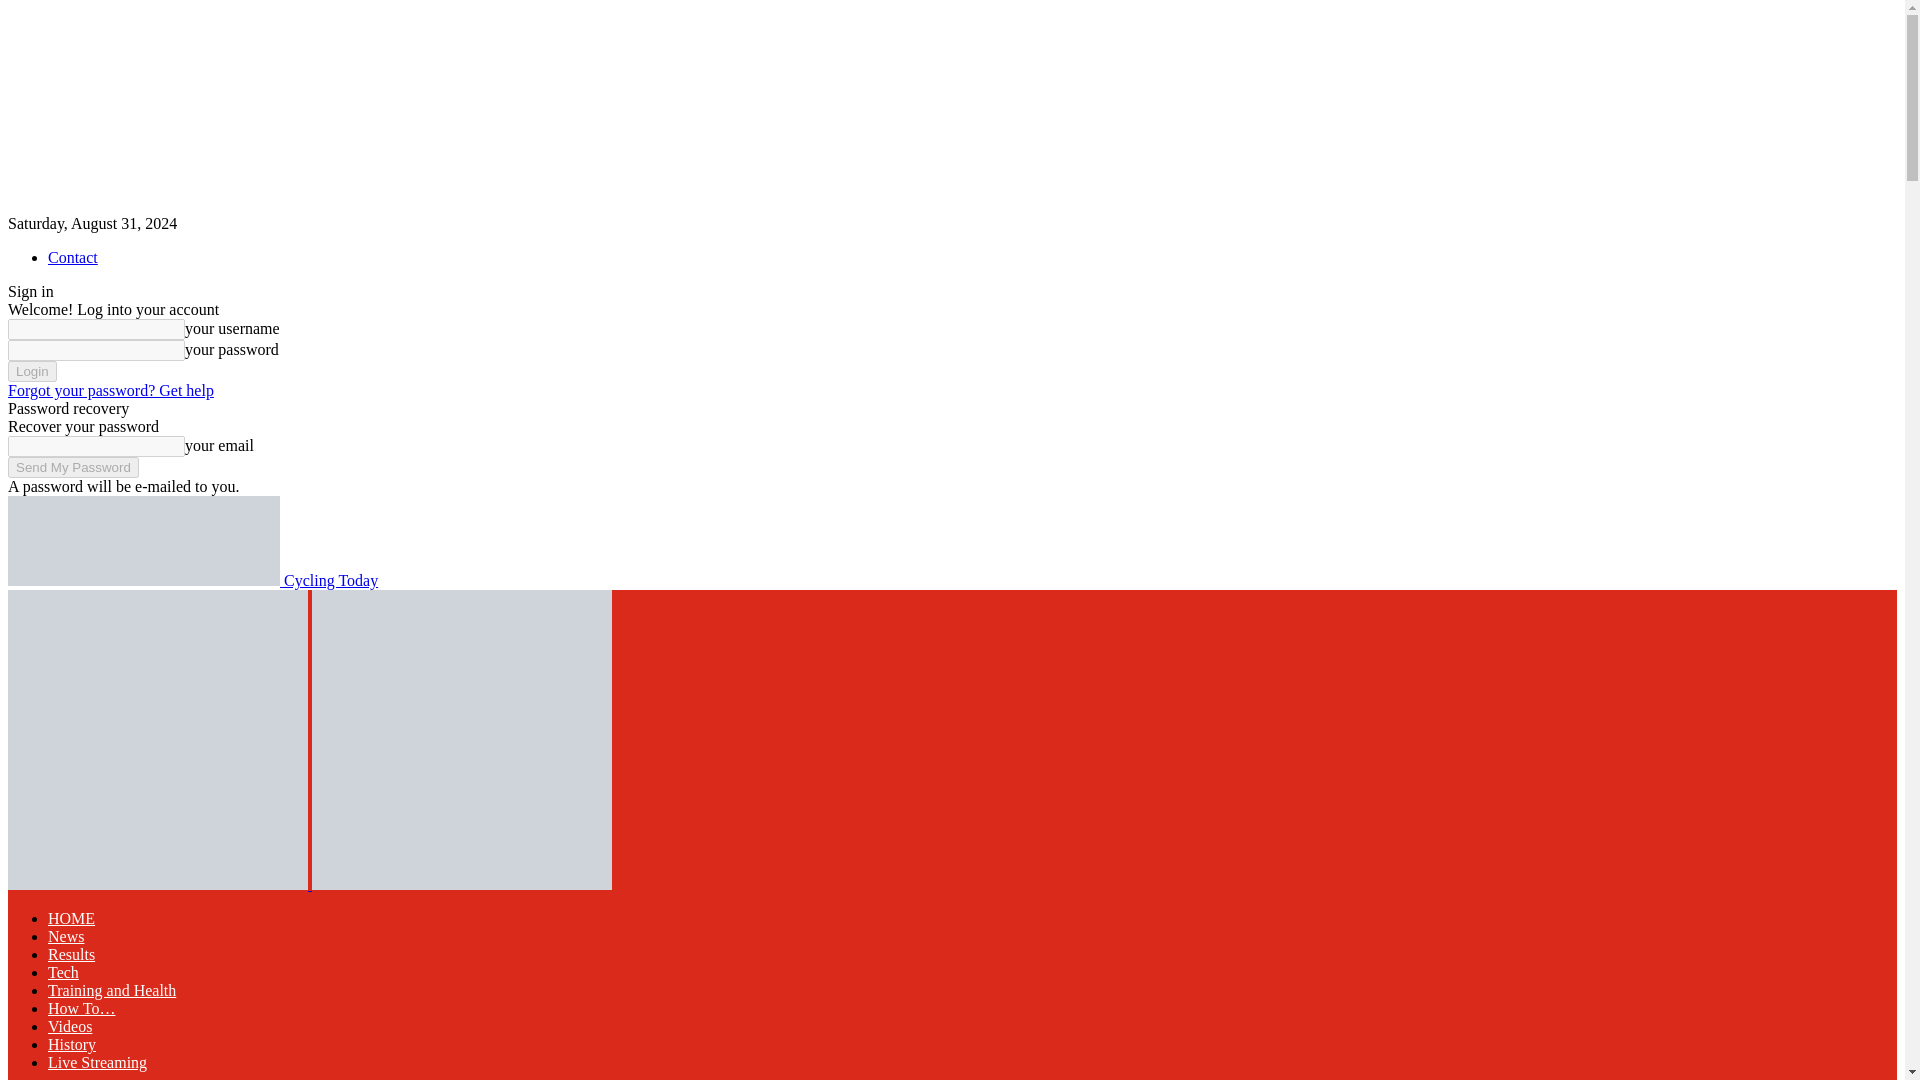  I want to click on Results, so click(71, 954).